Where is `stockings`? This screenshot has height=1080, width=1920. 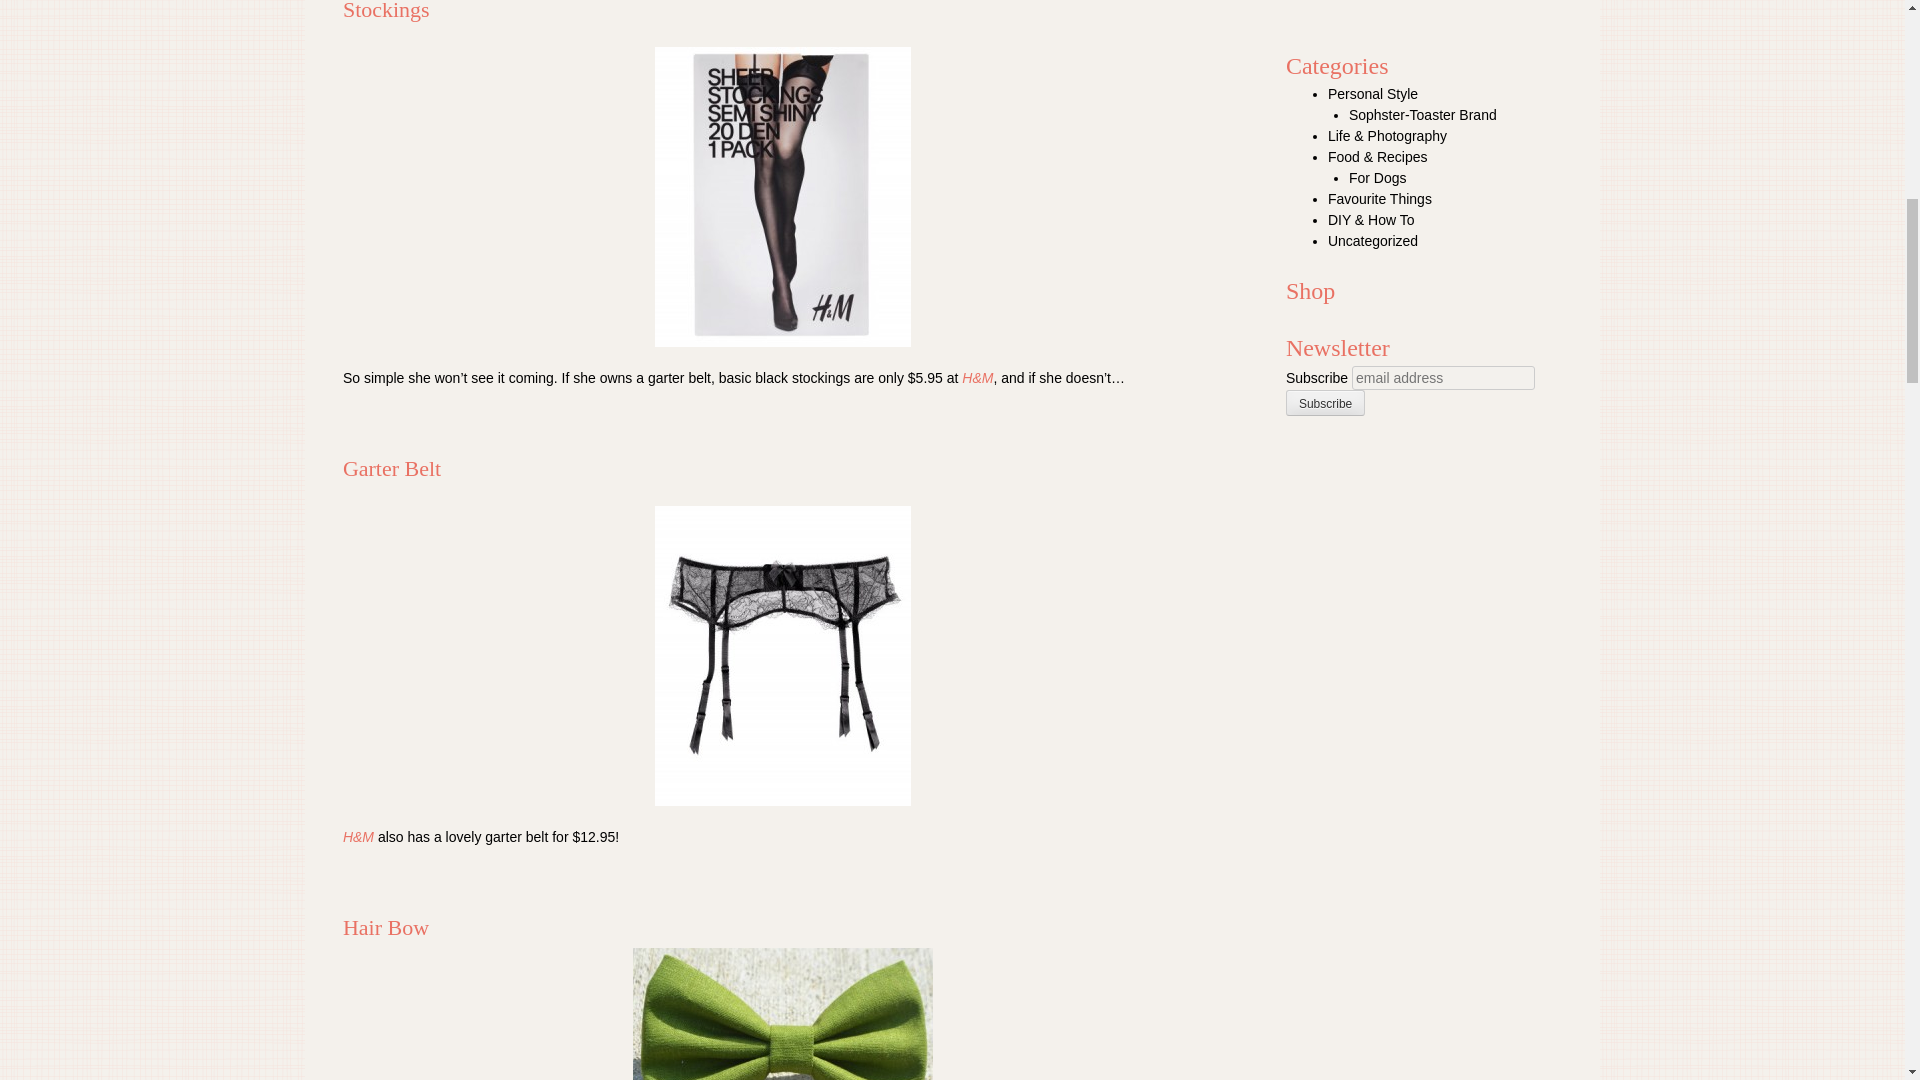
stockings is located at coordinates (782, 196).